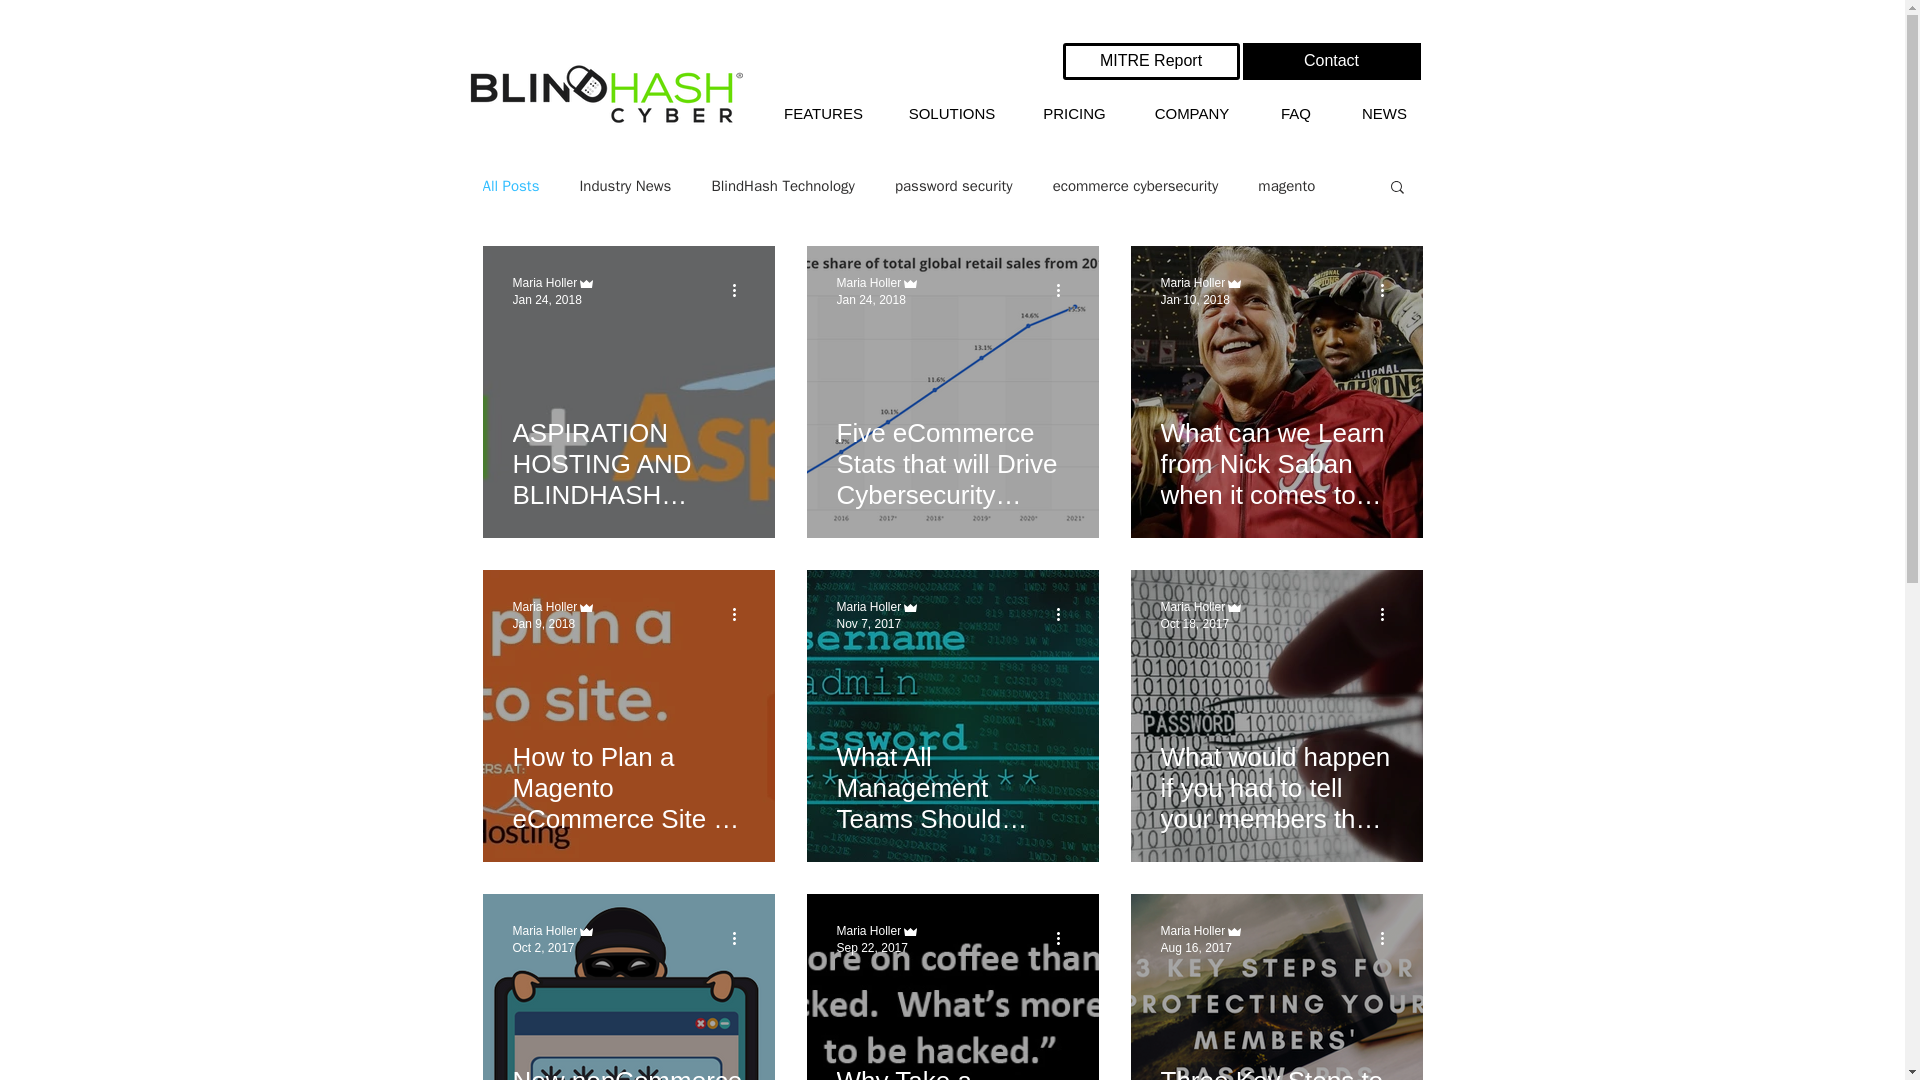  I want to click on Contact, so click(1331, 61).